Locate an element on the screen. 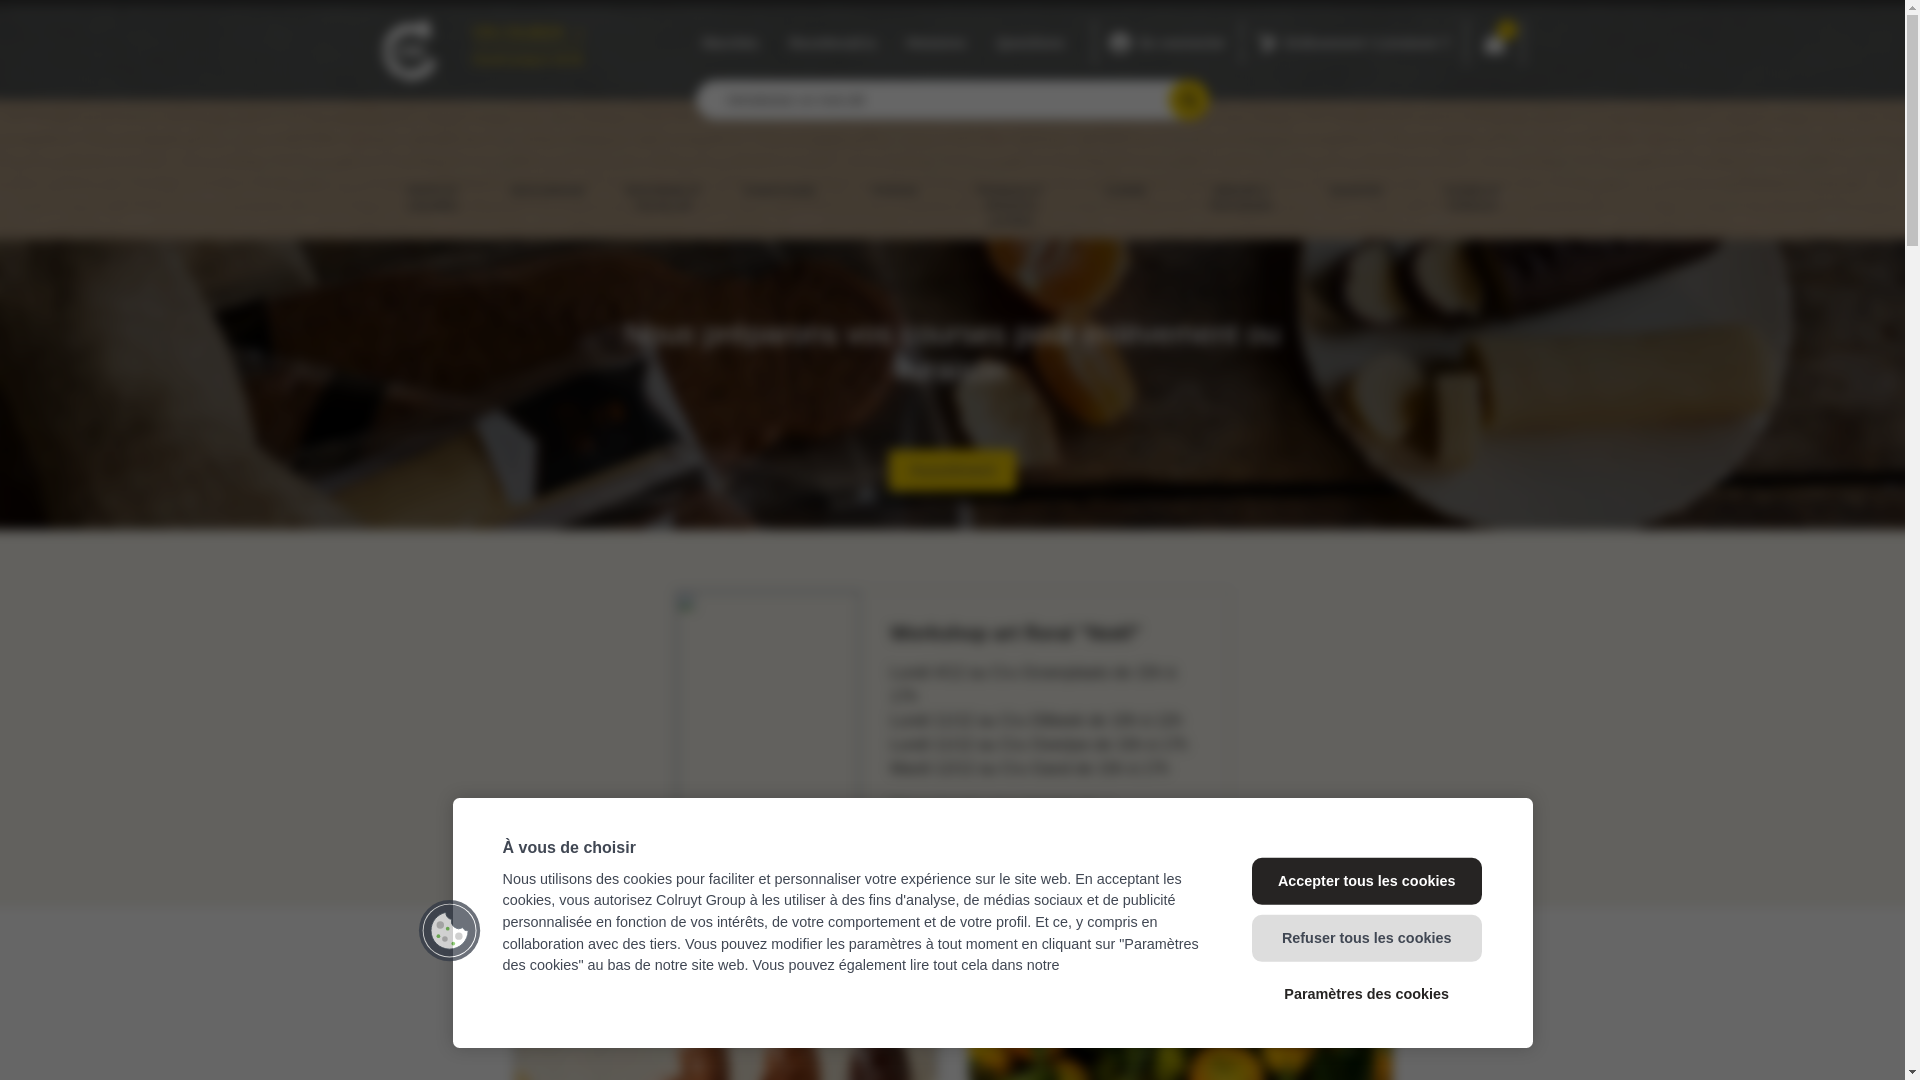 Image resolution: width=1920 pixels, height=1080 pixels. Cookies Button is located at coordinates (450, 930).